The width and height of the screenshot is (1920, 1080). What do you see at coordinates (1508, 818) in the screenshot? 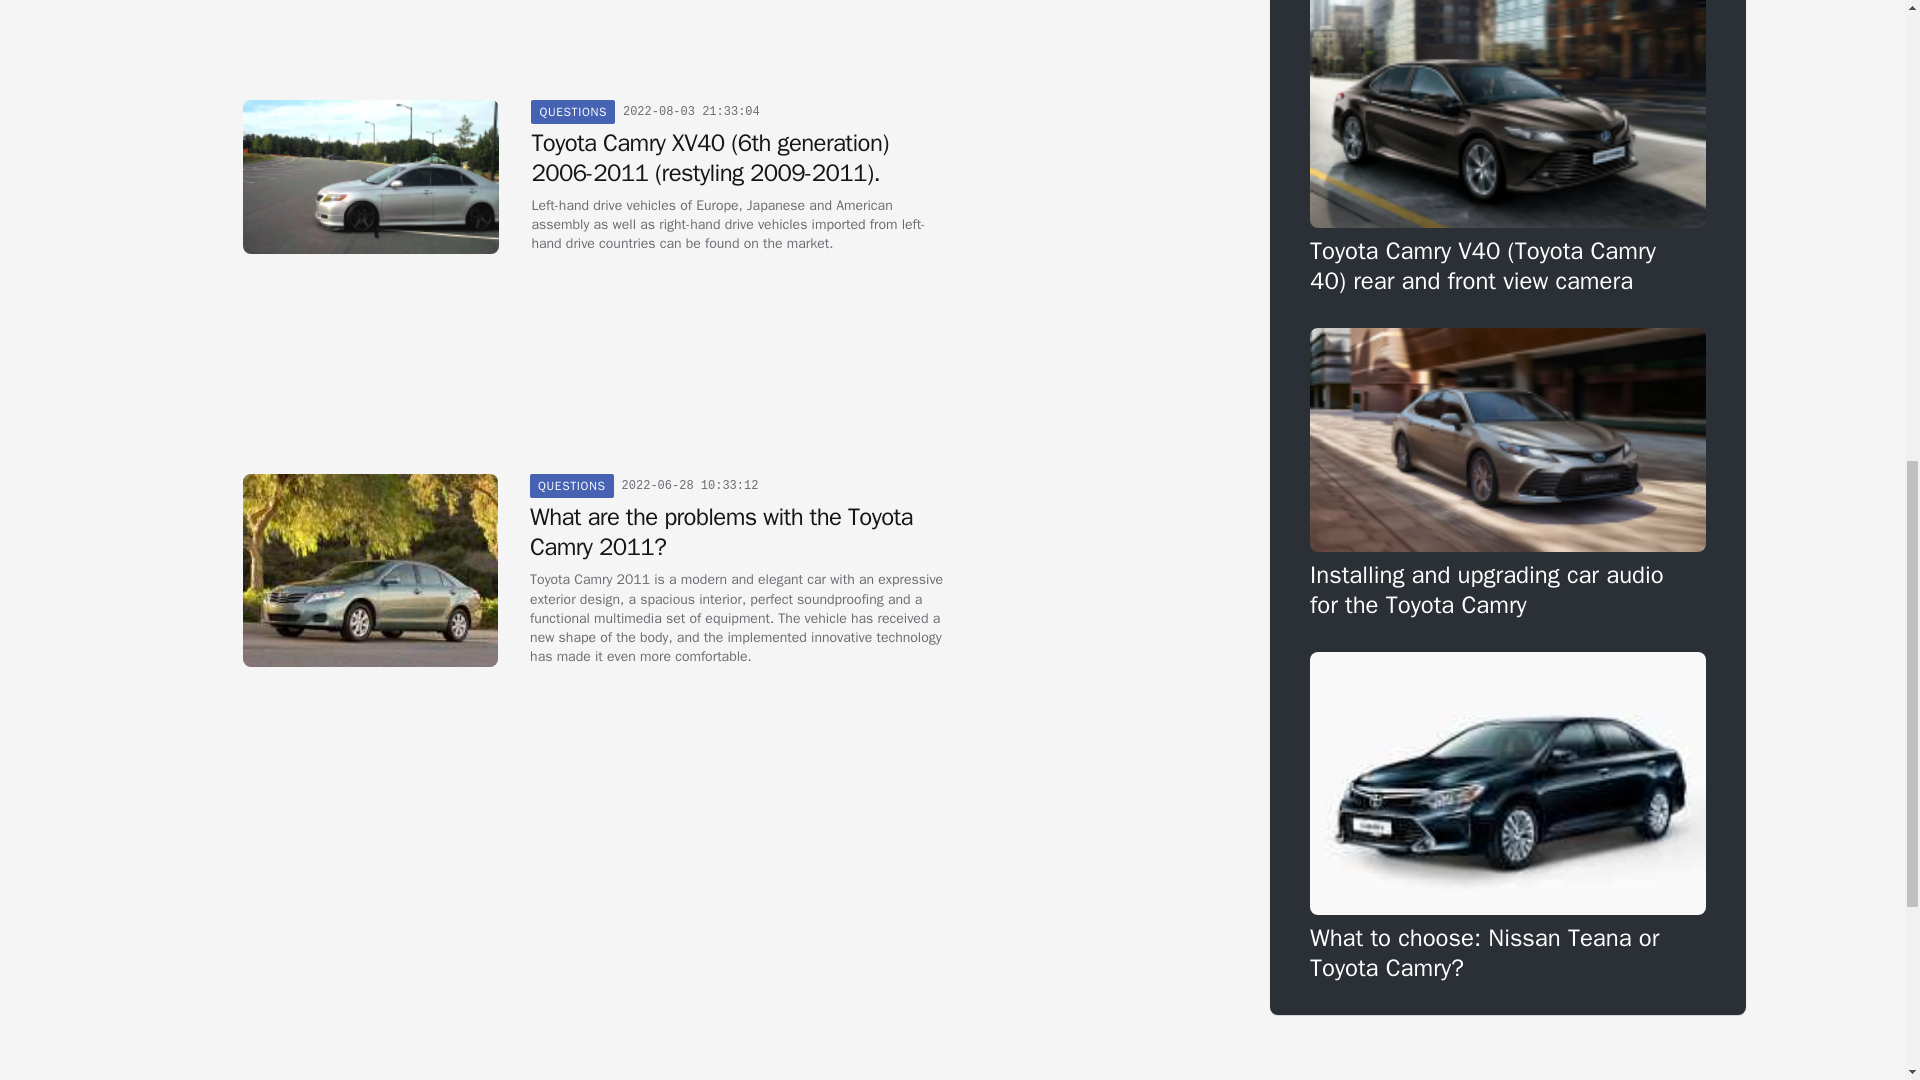
I see `What to choose: Nissan Teana or Toyota Camry?` at bounding box center [1508, 818].